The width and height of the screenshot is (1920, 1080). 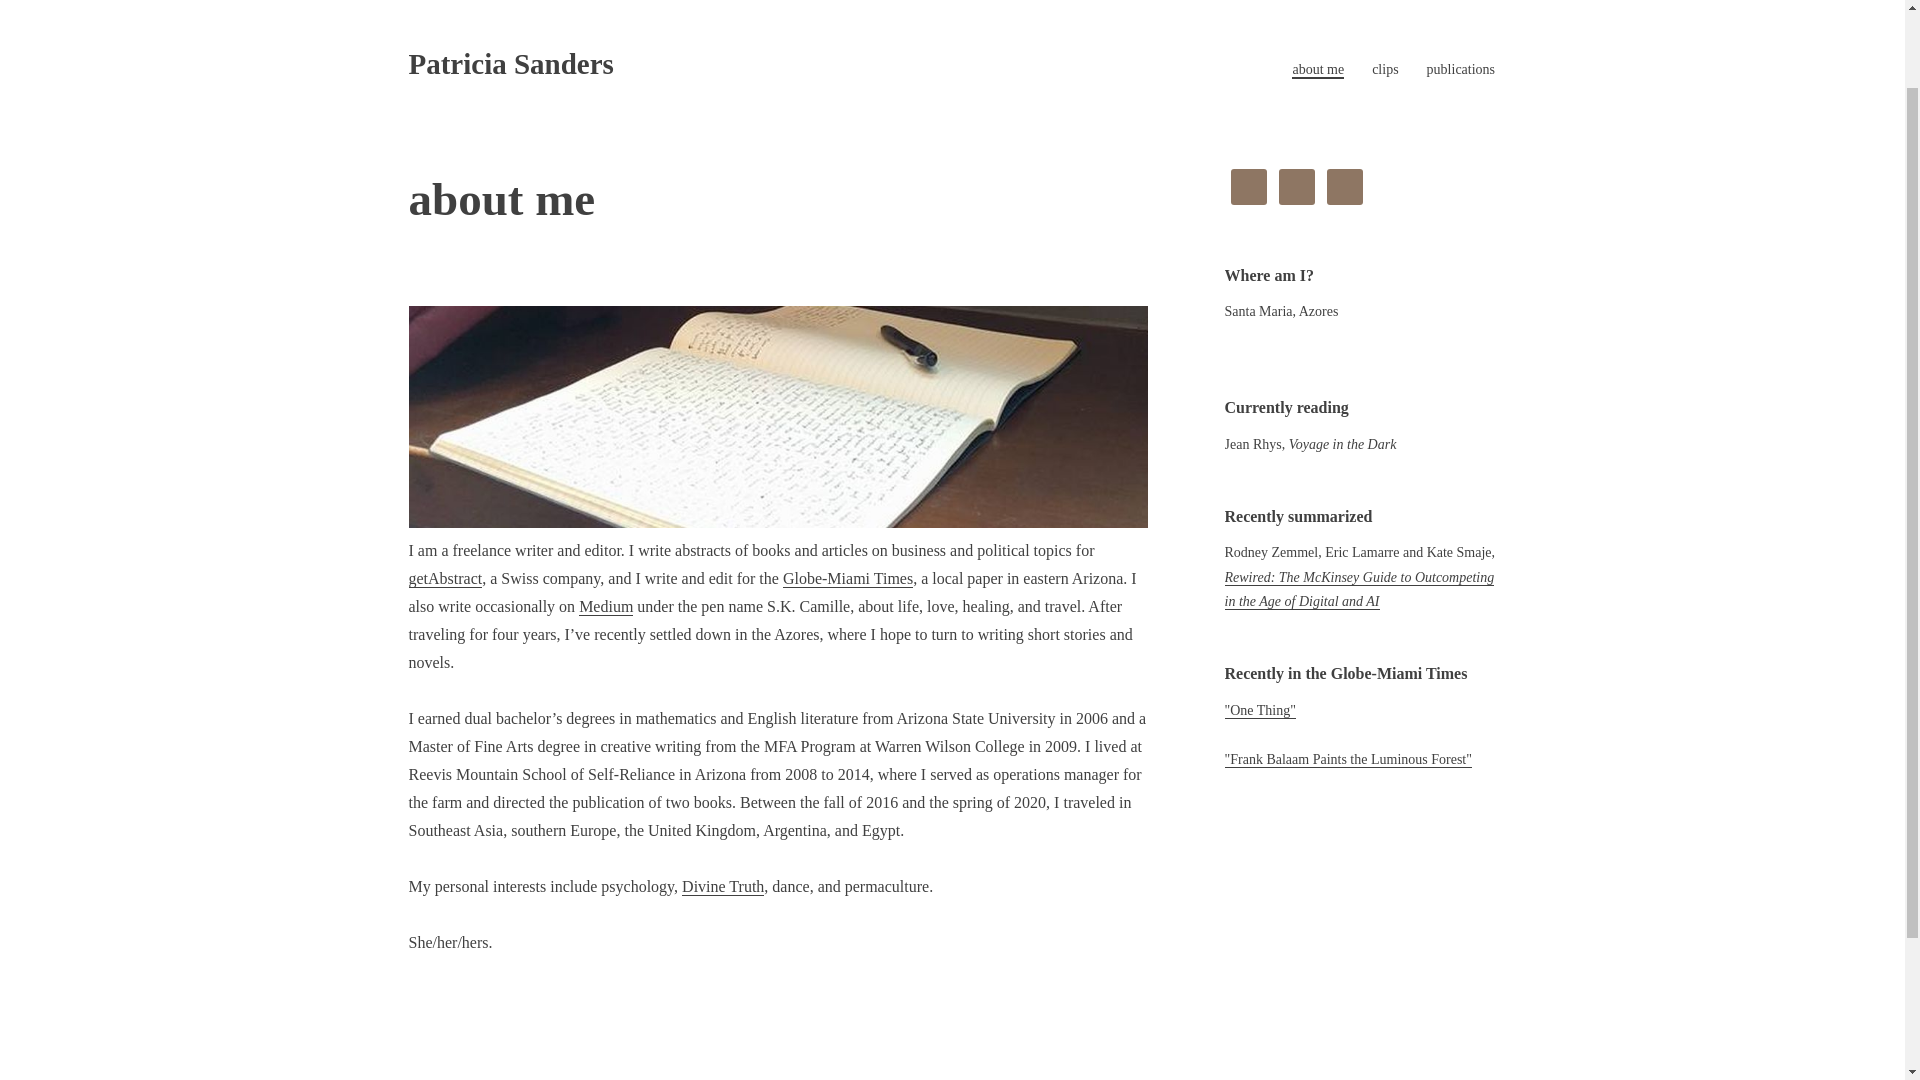 What do you see at coordinates (1259, 711) in the screenshot?
I see `"One Thing"` at bounding box center [1259, 711].